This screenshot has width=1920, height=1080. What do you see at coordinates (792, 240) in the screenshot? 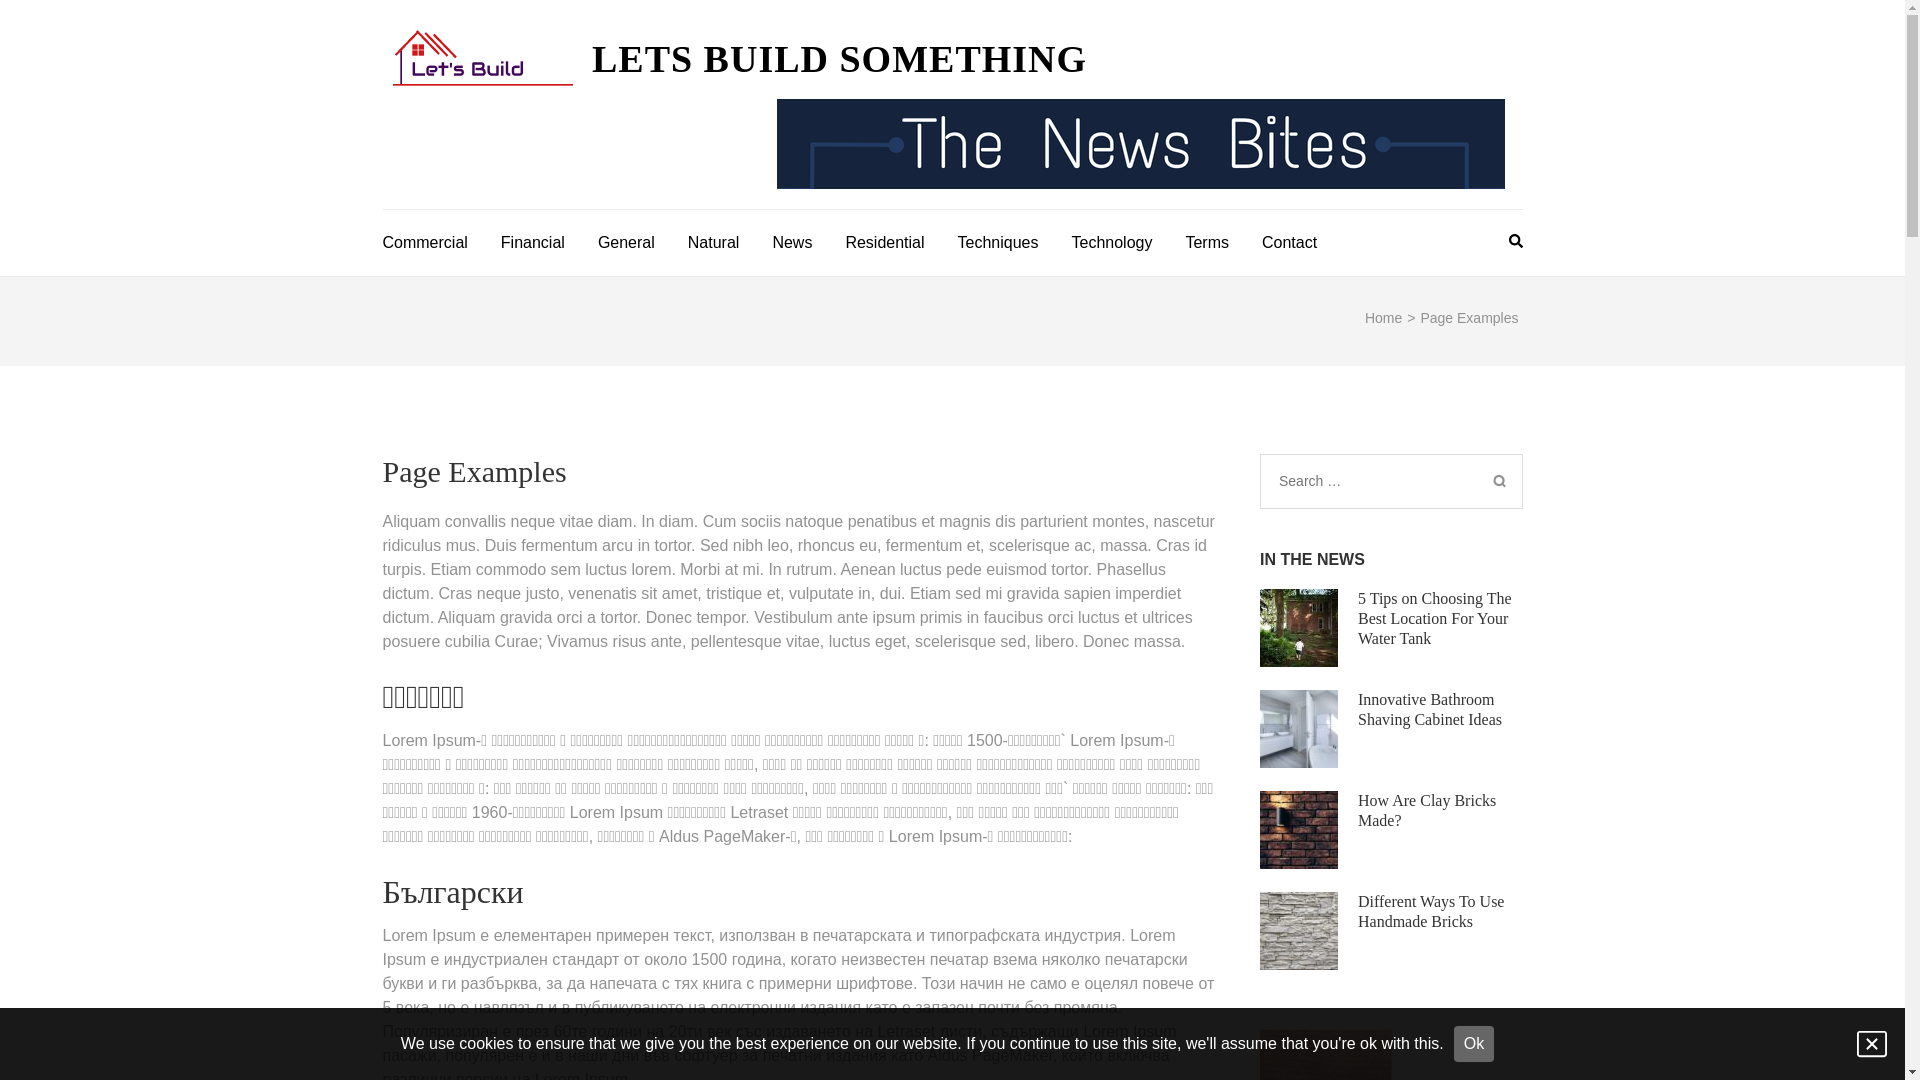
I see `News` at bounding box center [792, 240].